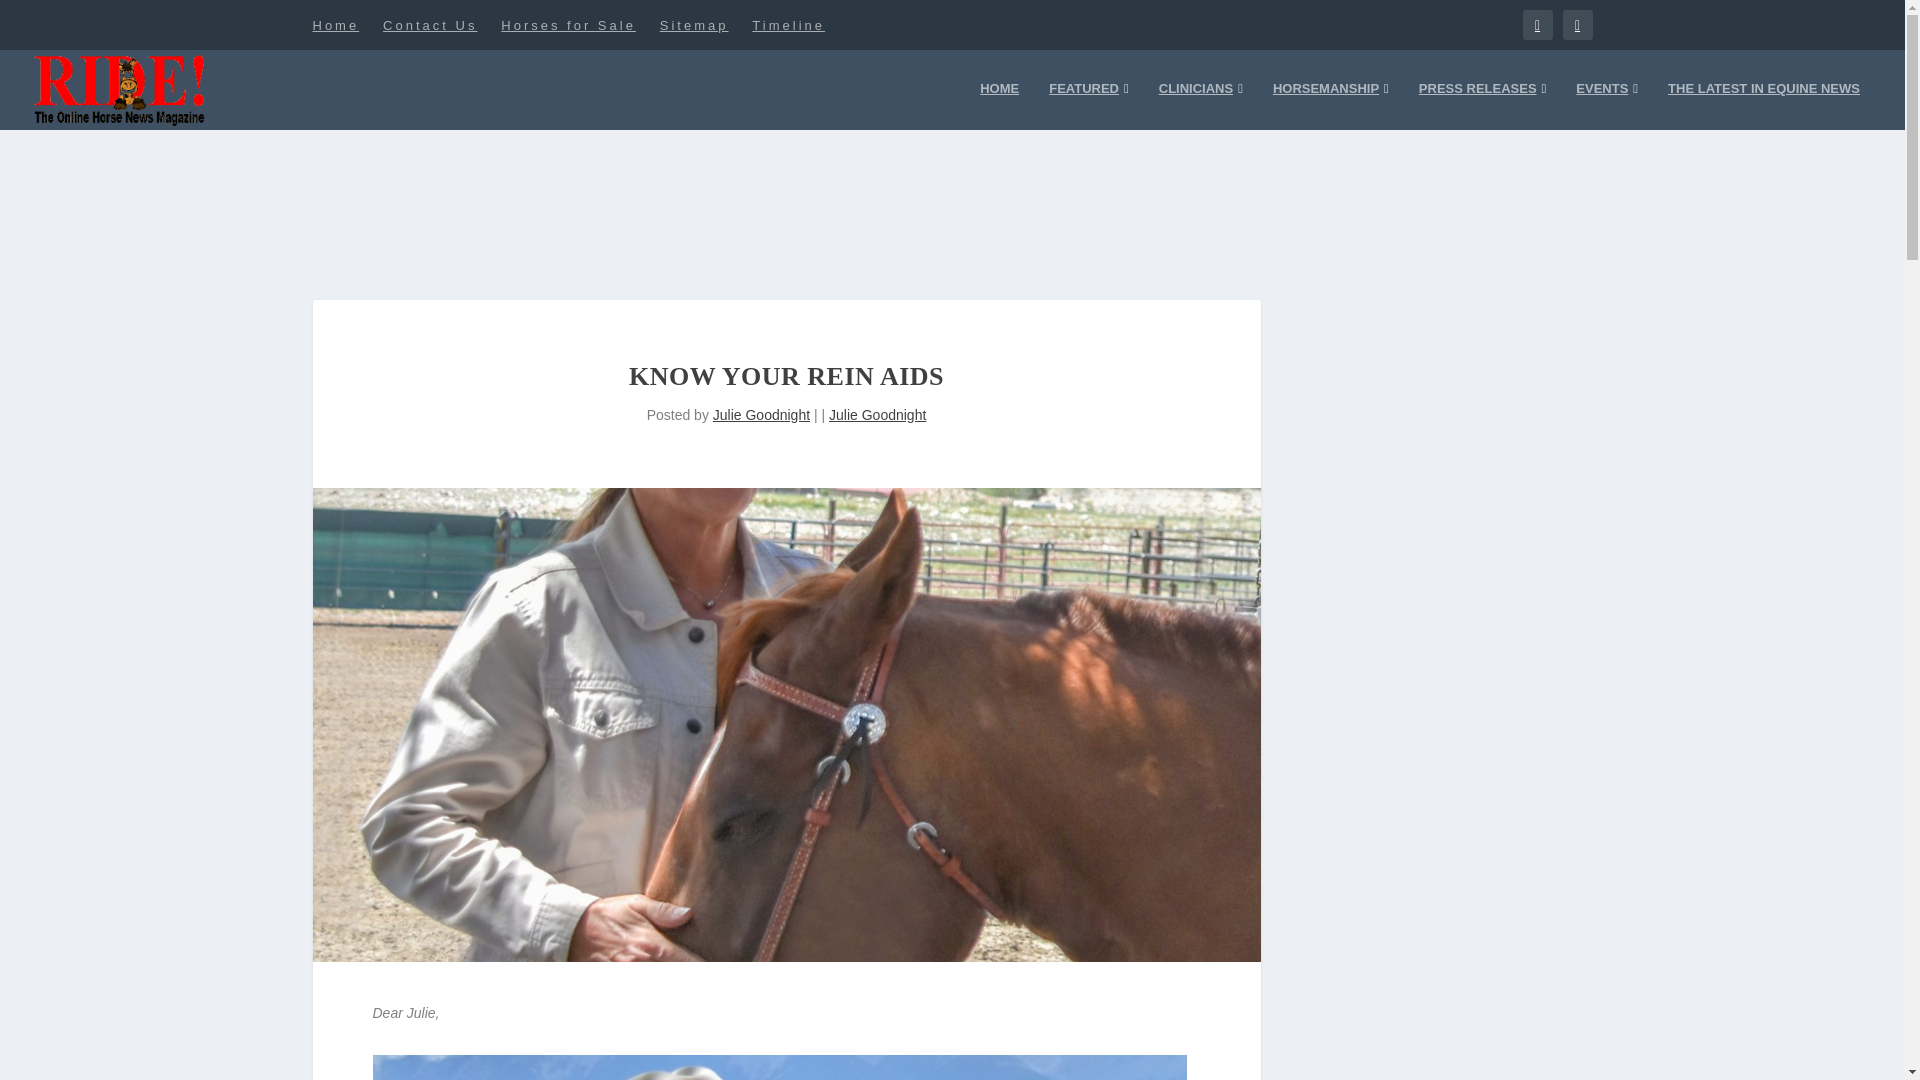 This screenshot has height=1080, width=1920. What do you see at coordinates (429, 24) in the screenshot?
I see `Contact Us` at bounding box center [429, 24].